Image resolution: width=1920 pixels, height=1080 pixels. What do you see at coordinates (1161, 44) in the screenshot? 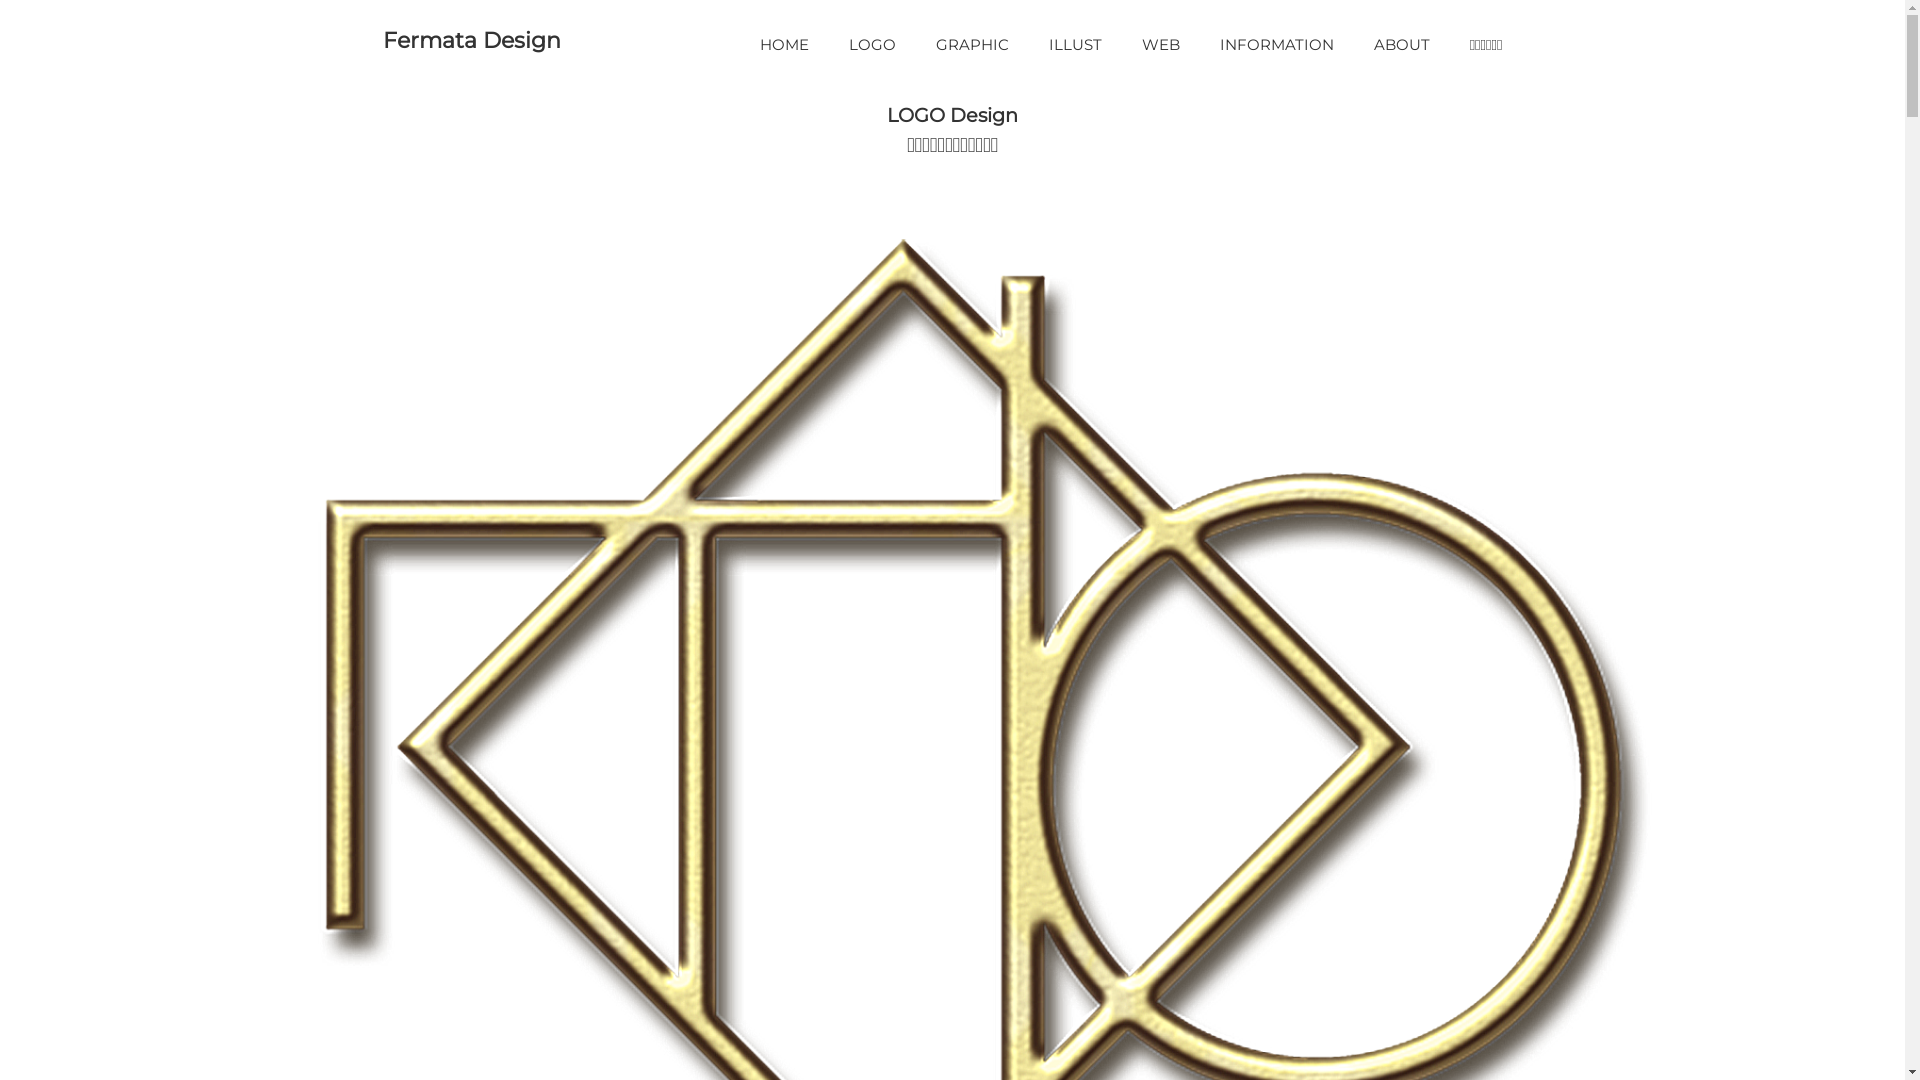
I see `WEB` at bounding box center [1161, 44].